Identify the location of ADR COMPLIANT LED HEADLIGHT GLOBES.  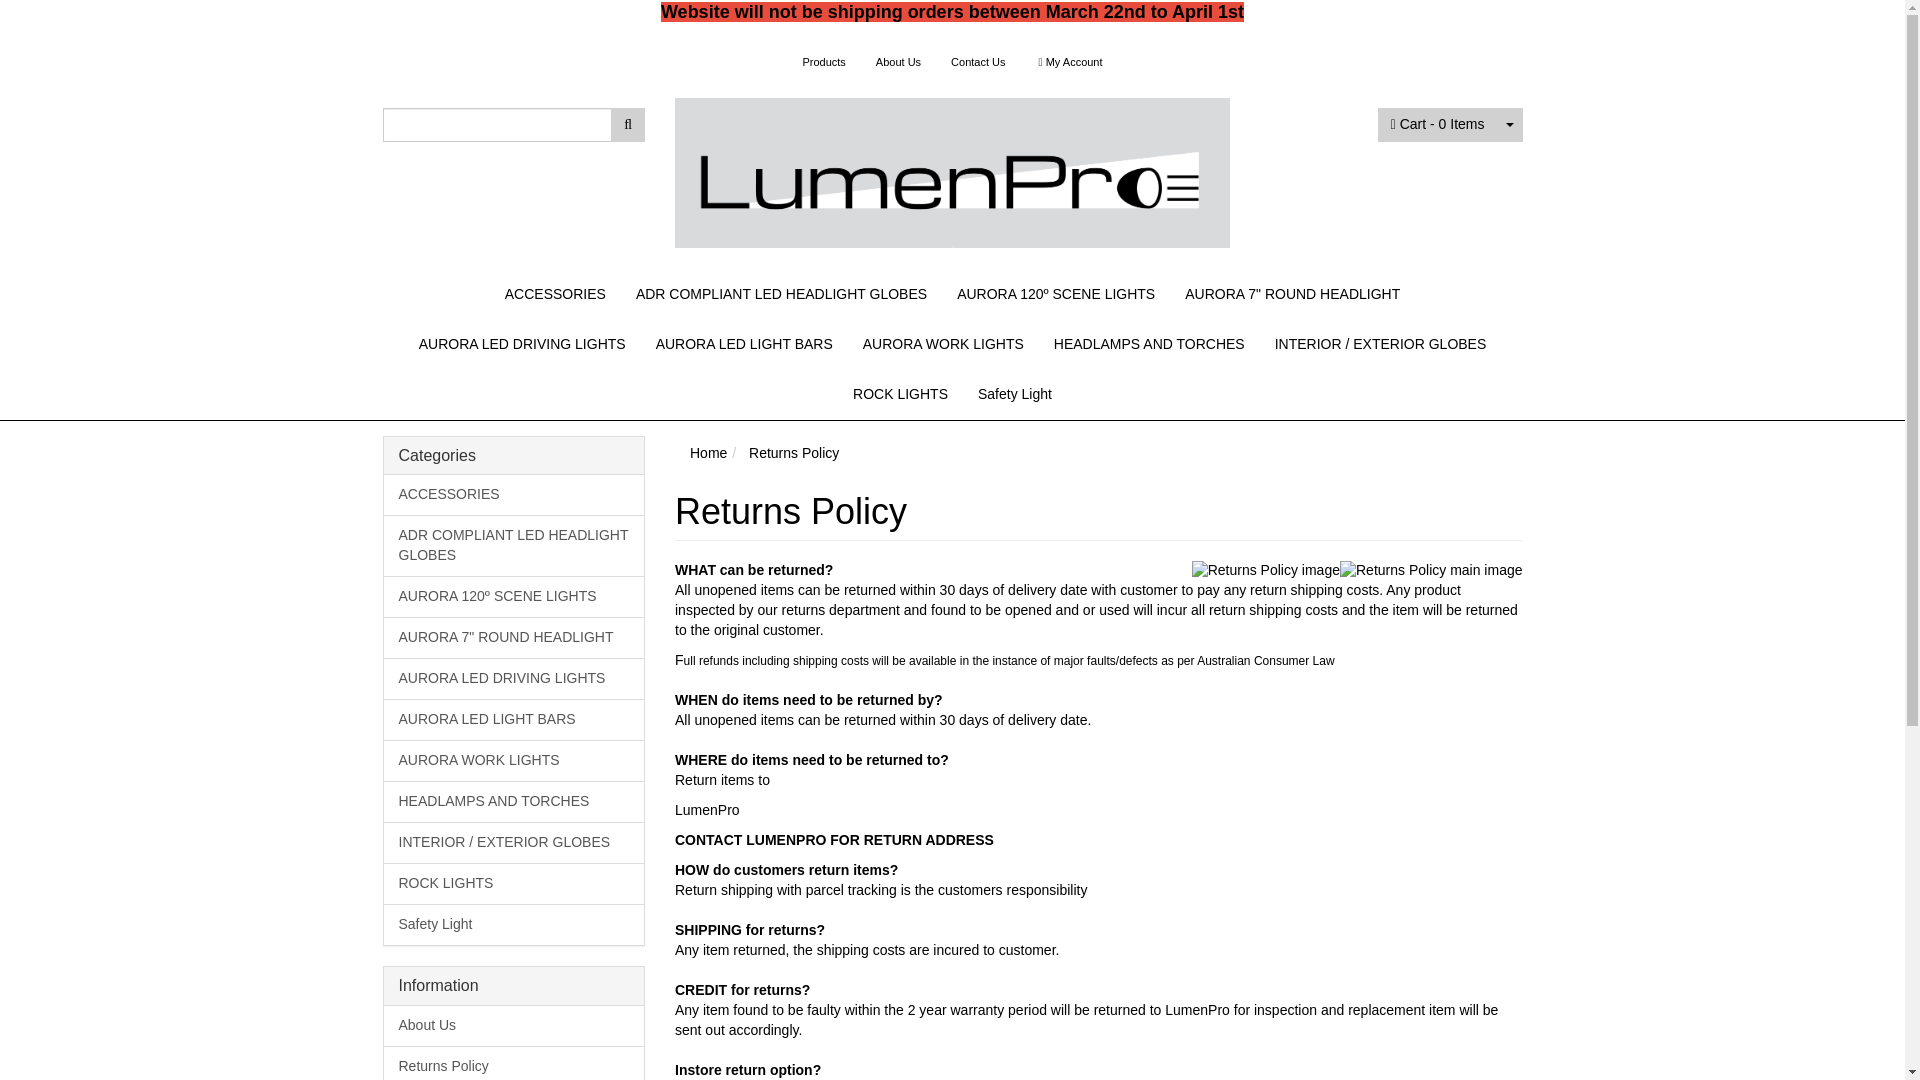
(781, 293).